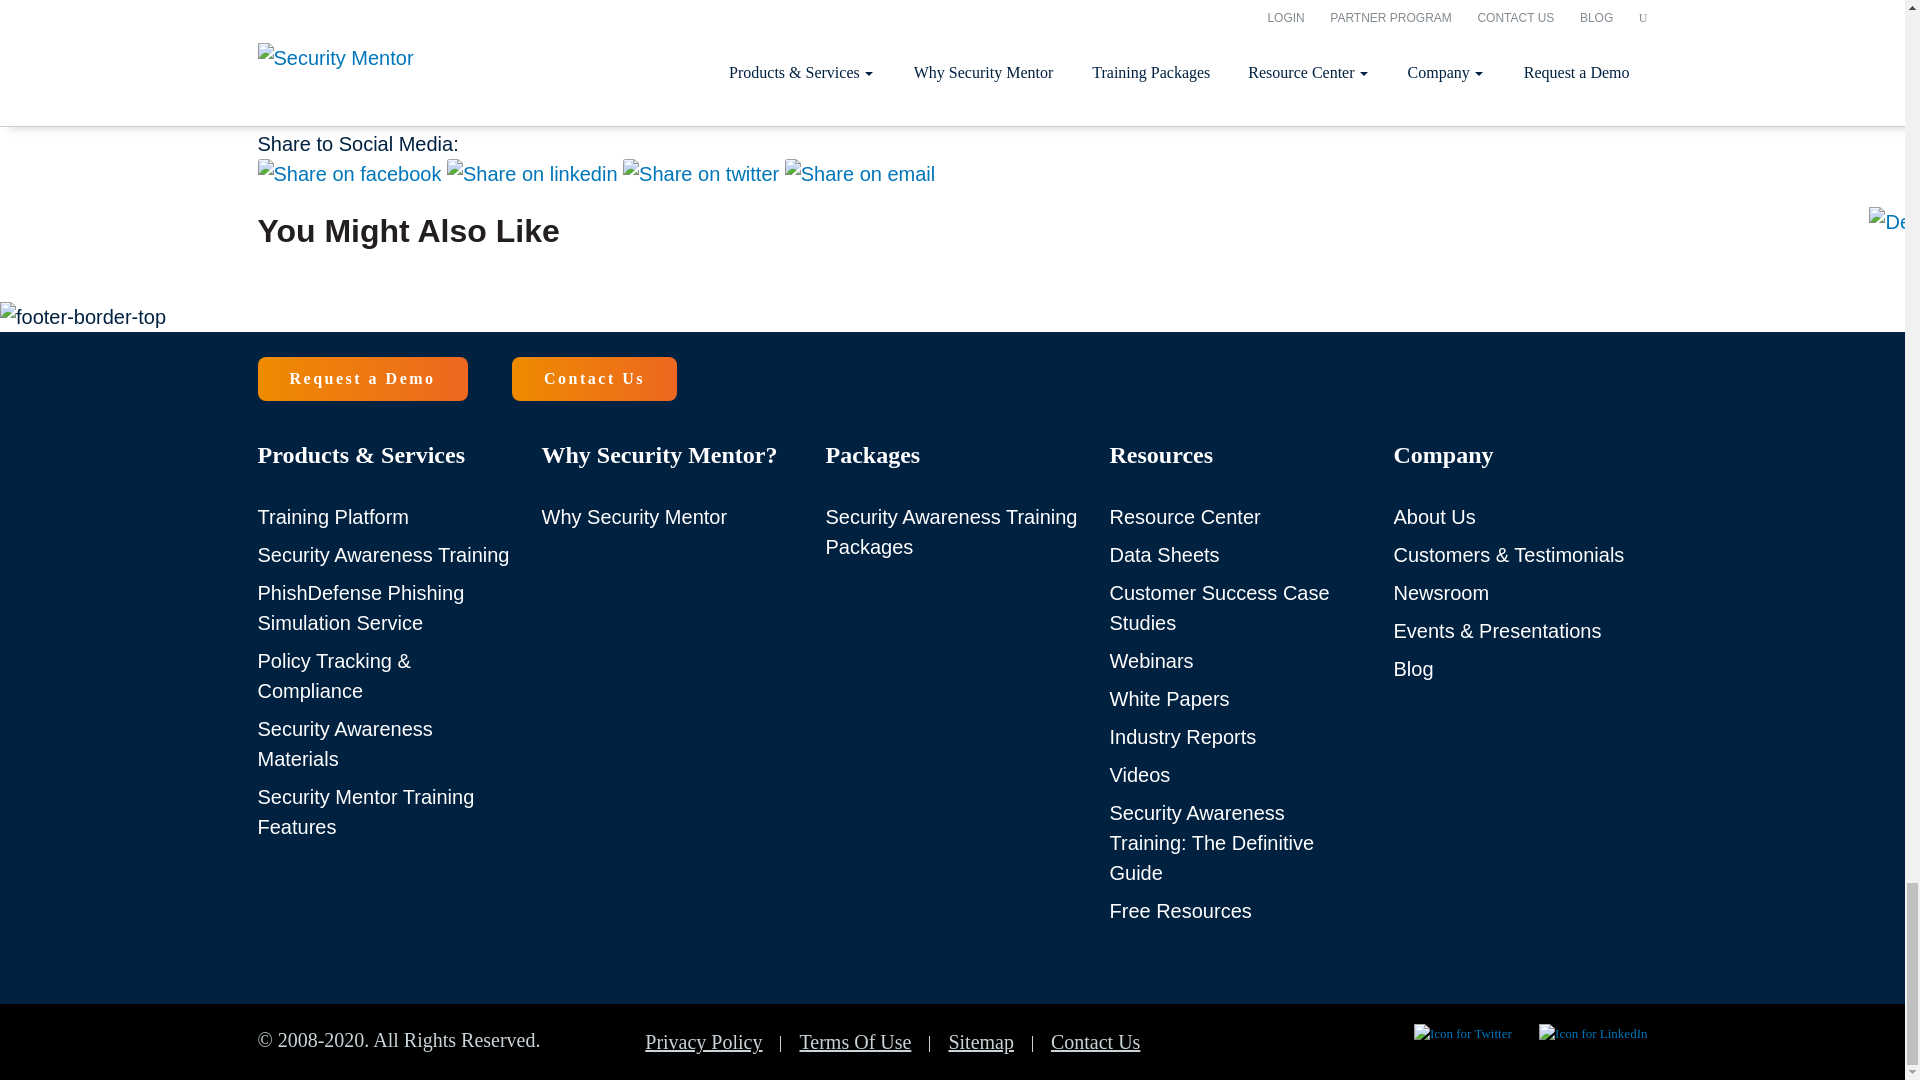 The width and height of the screenshot is (1920, 1080). What do you see at coordinates (82, 316) in the screenshot?
I see `footer-border-top` at bounding box center [82, 316].